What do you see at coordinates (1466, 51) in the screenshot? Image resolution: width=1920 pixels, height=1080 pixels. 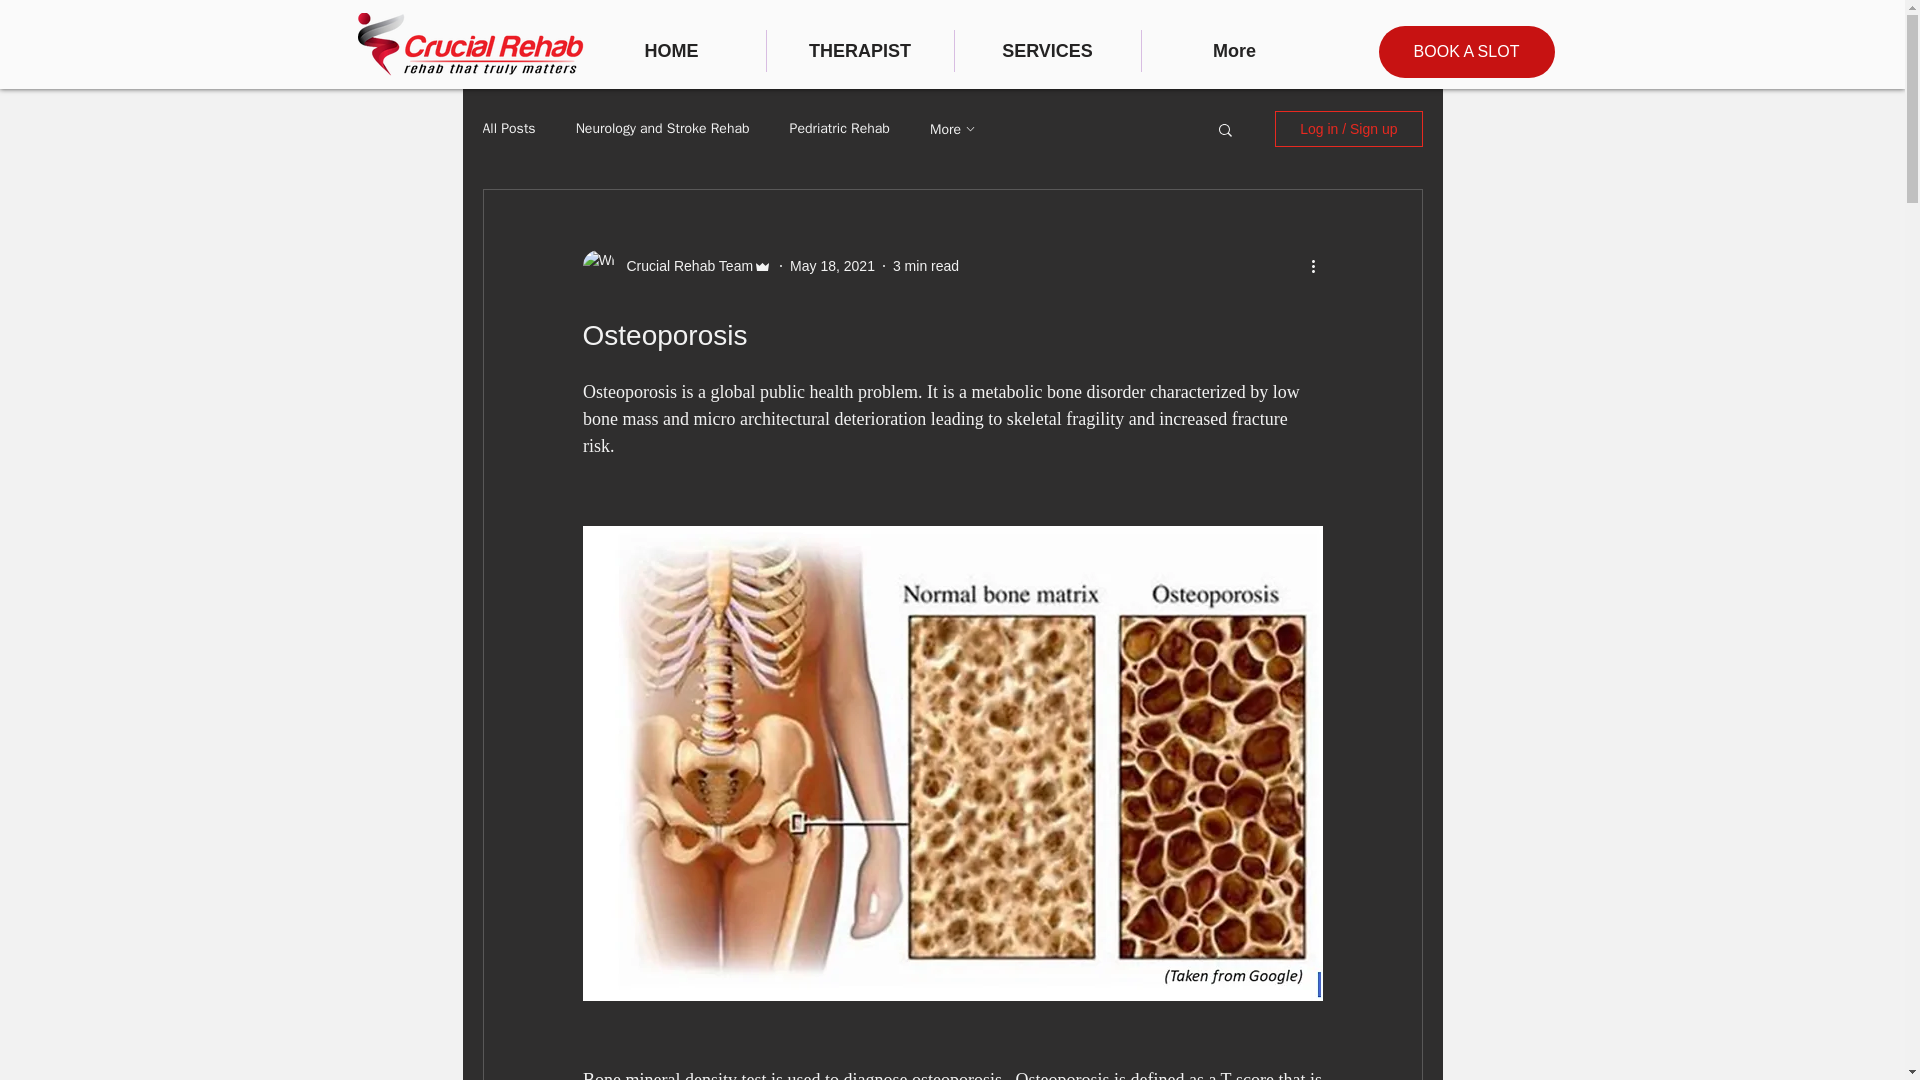 I see `BOOK A SLOT` at bounding box center [1466, 51].